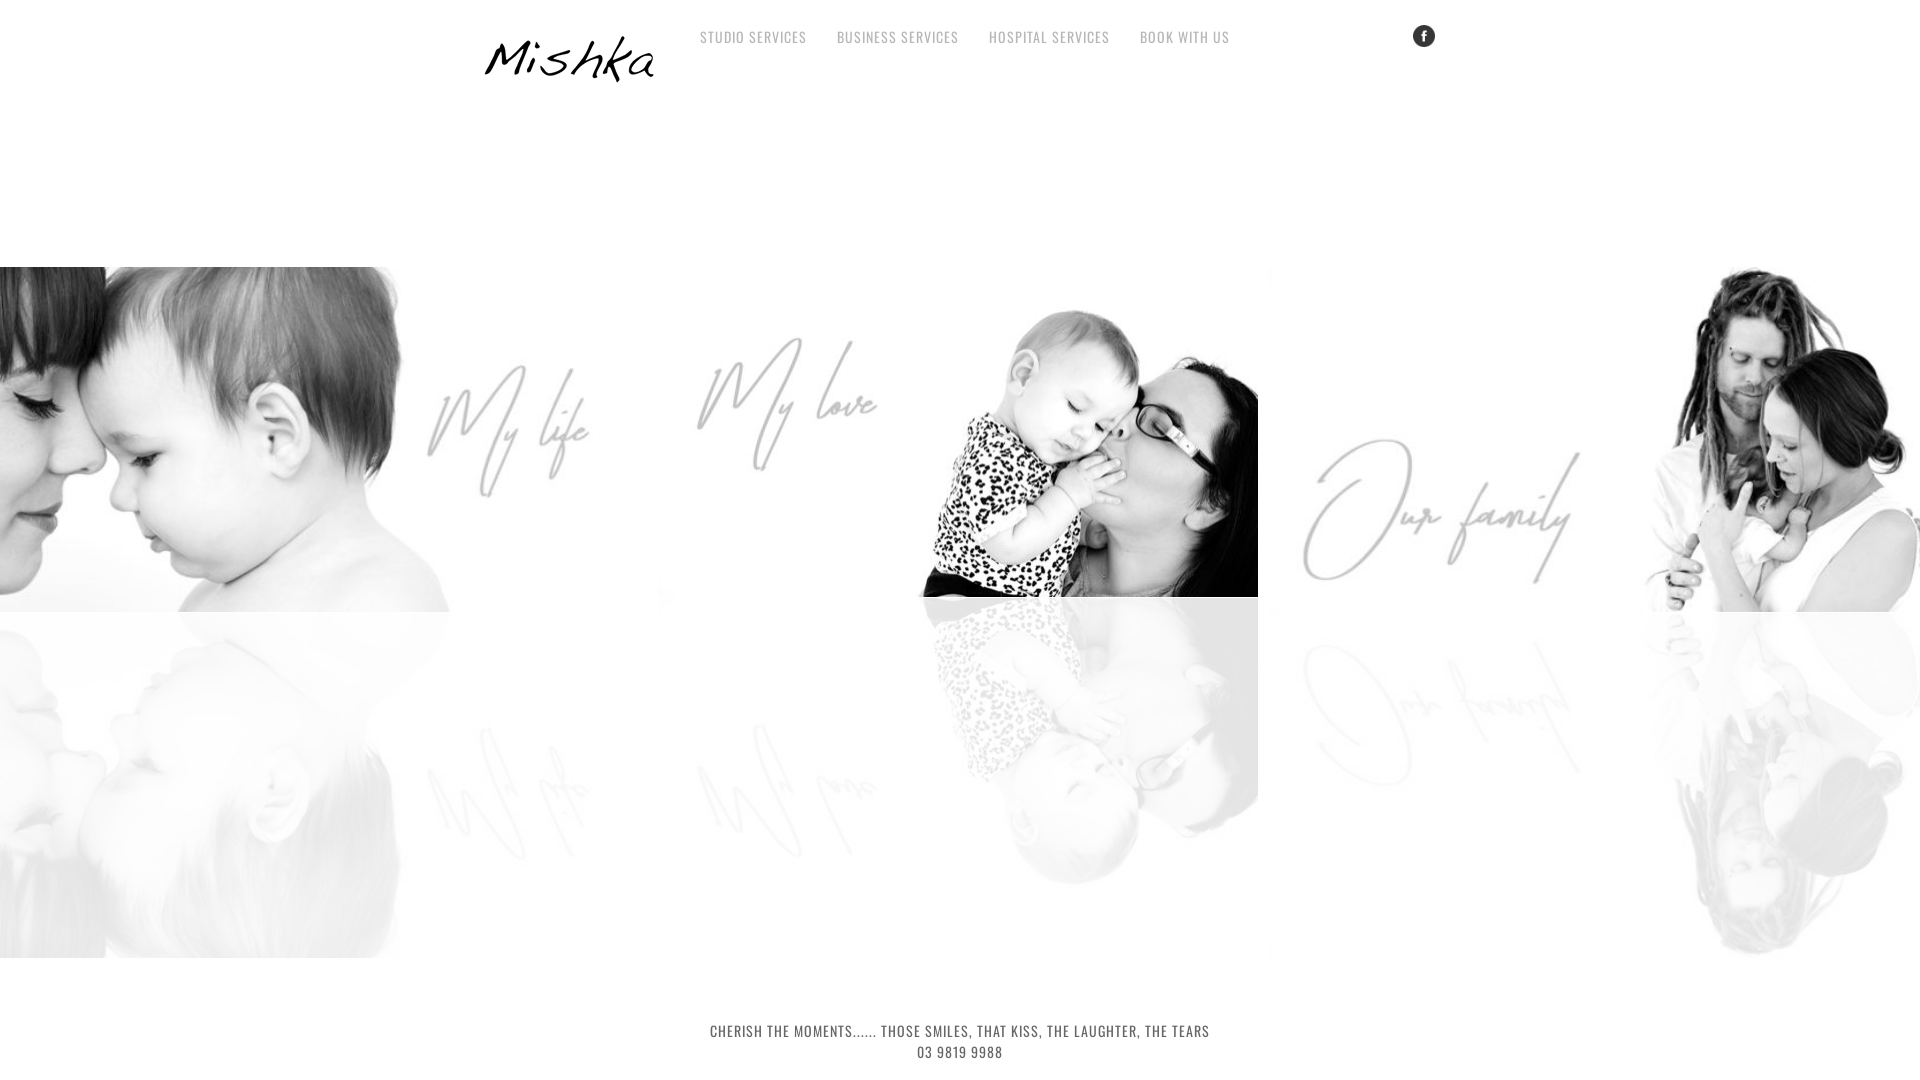 Image resolution: width=1920 pixels, height=1080 pixels. I want to click on BUSINESS SERVICES, so click(898, 36).